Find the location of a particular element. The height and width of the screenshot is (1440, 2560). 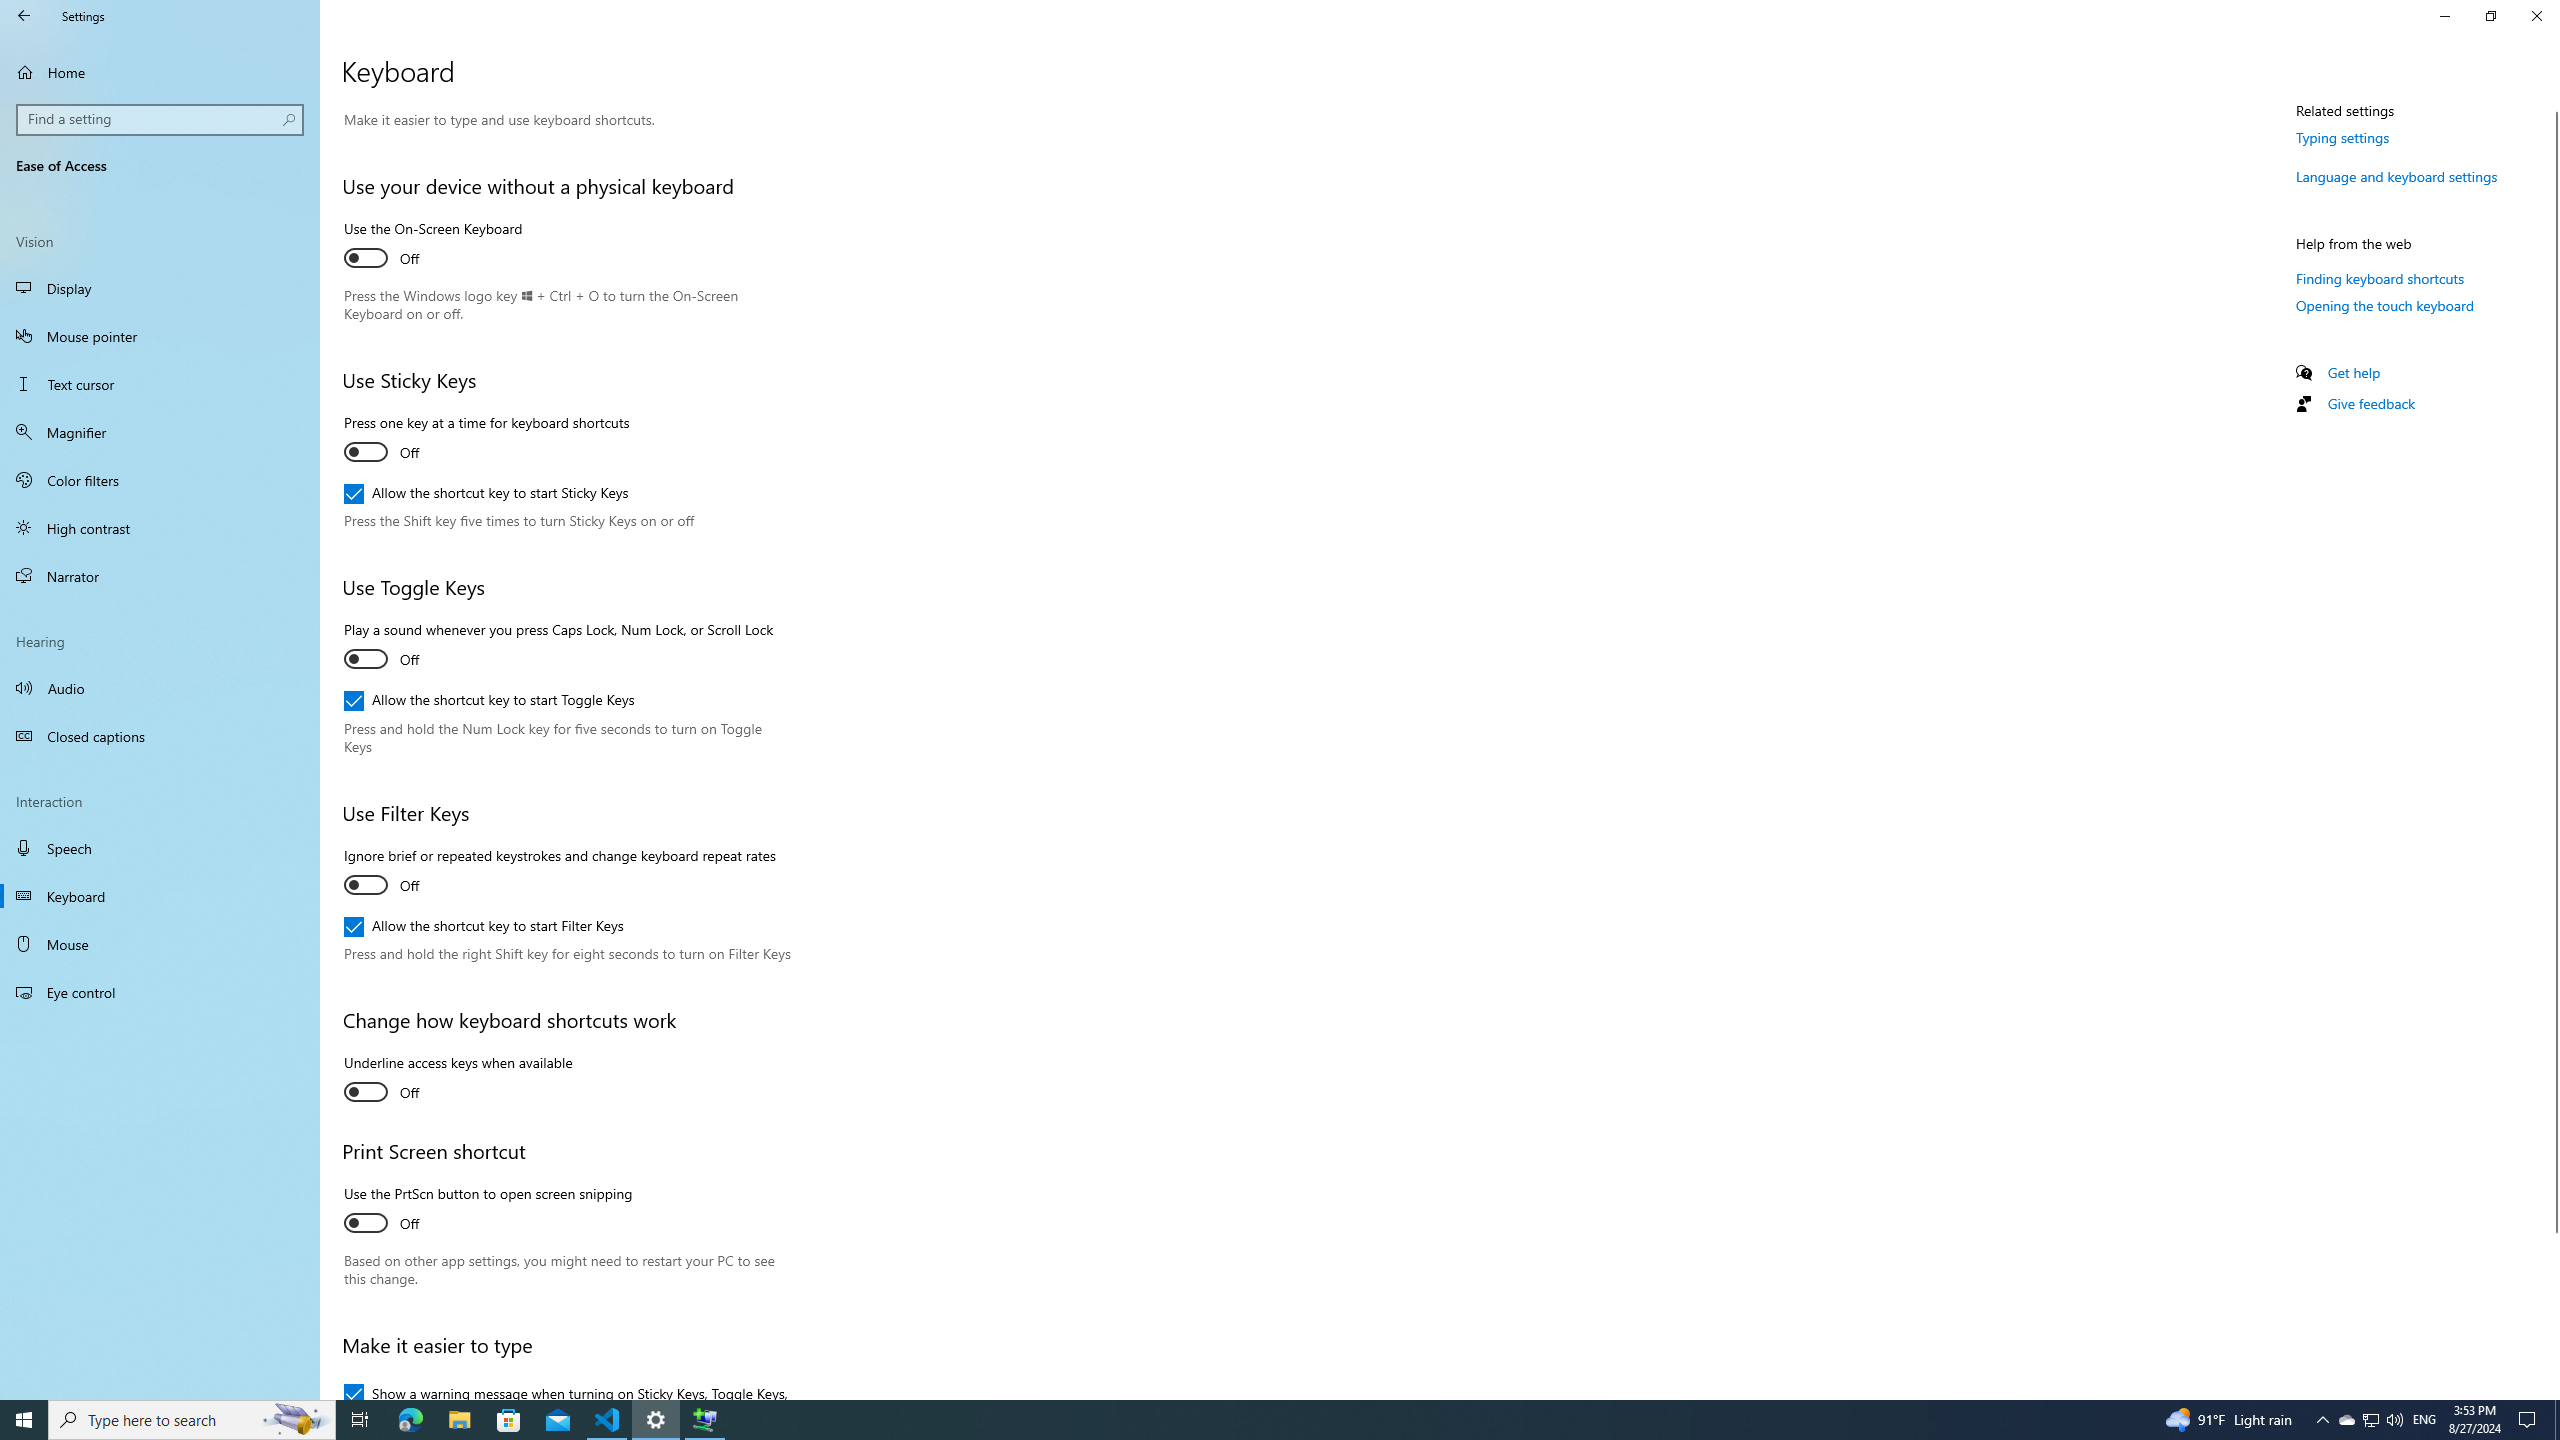

Notification Chevron is located at coordinates (2322, 1420).